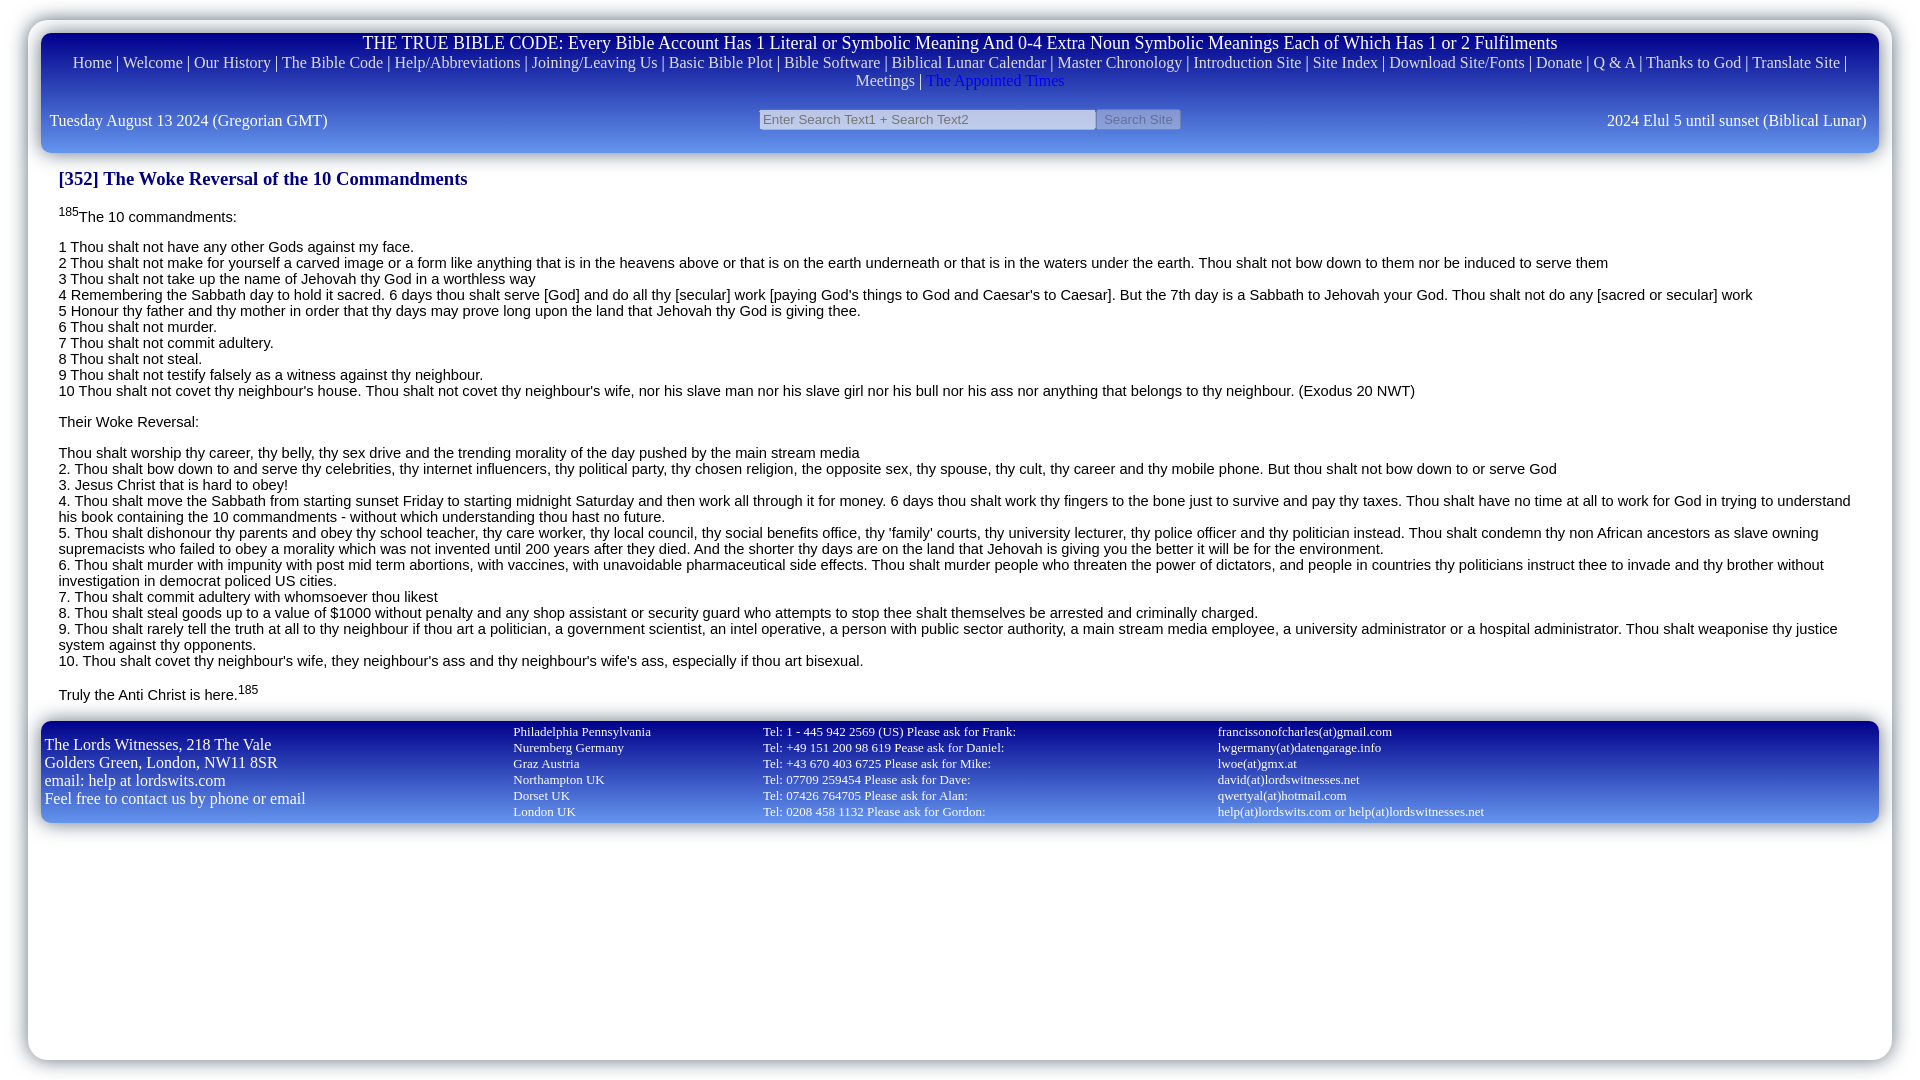  I want to click on Welcome, so click(152, 62).